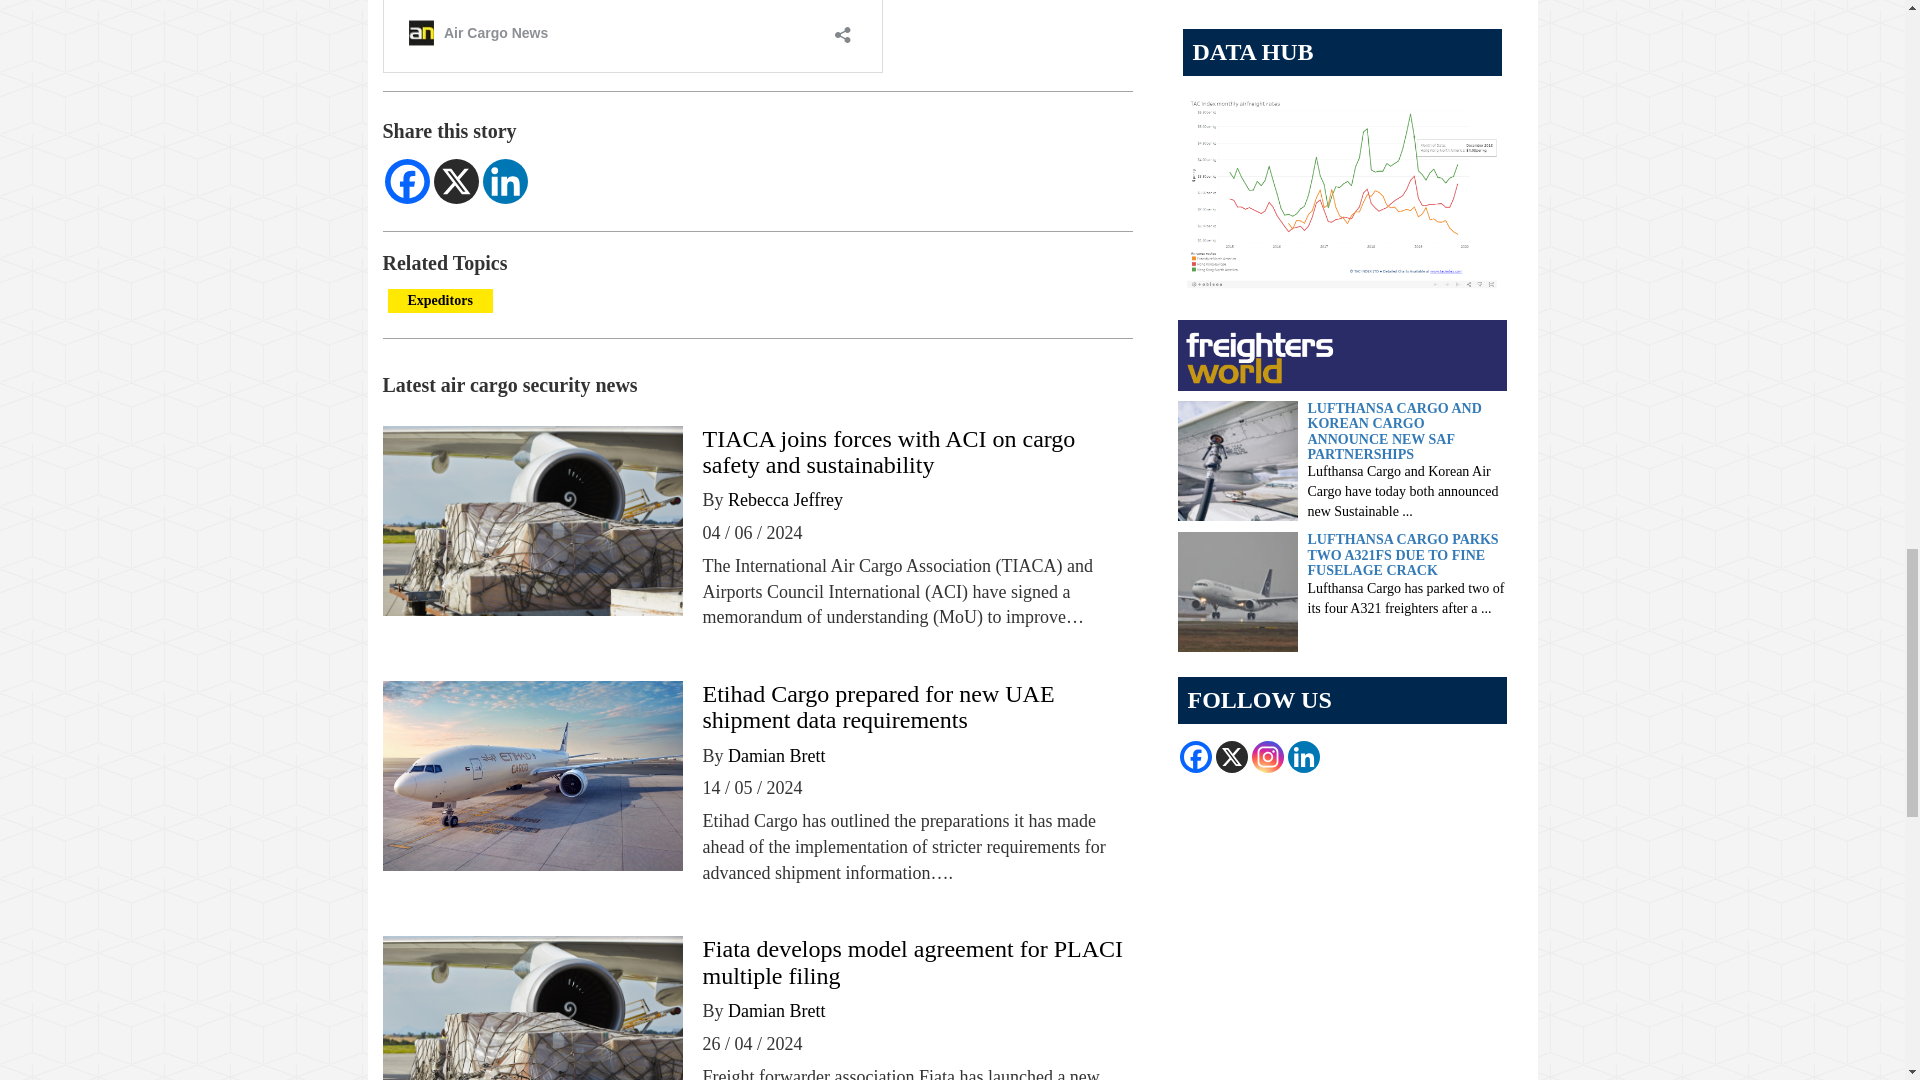  Describe the element at coordinates (504, 181) in the screenshot. I see `Linkedin` at that location.